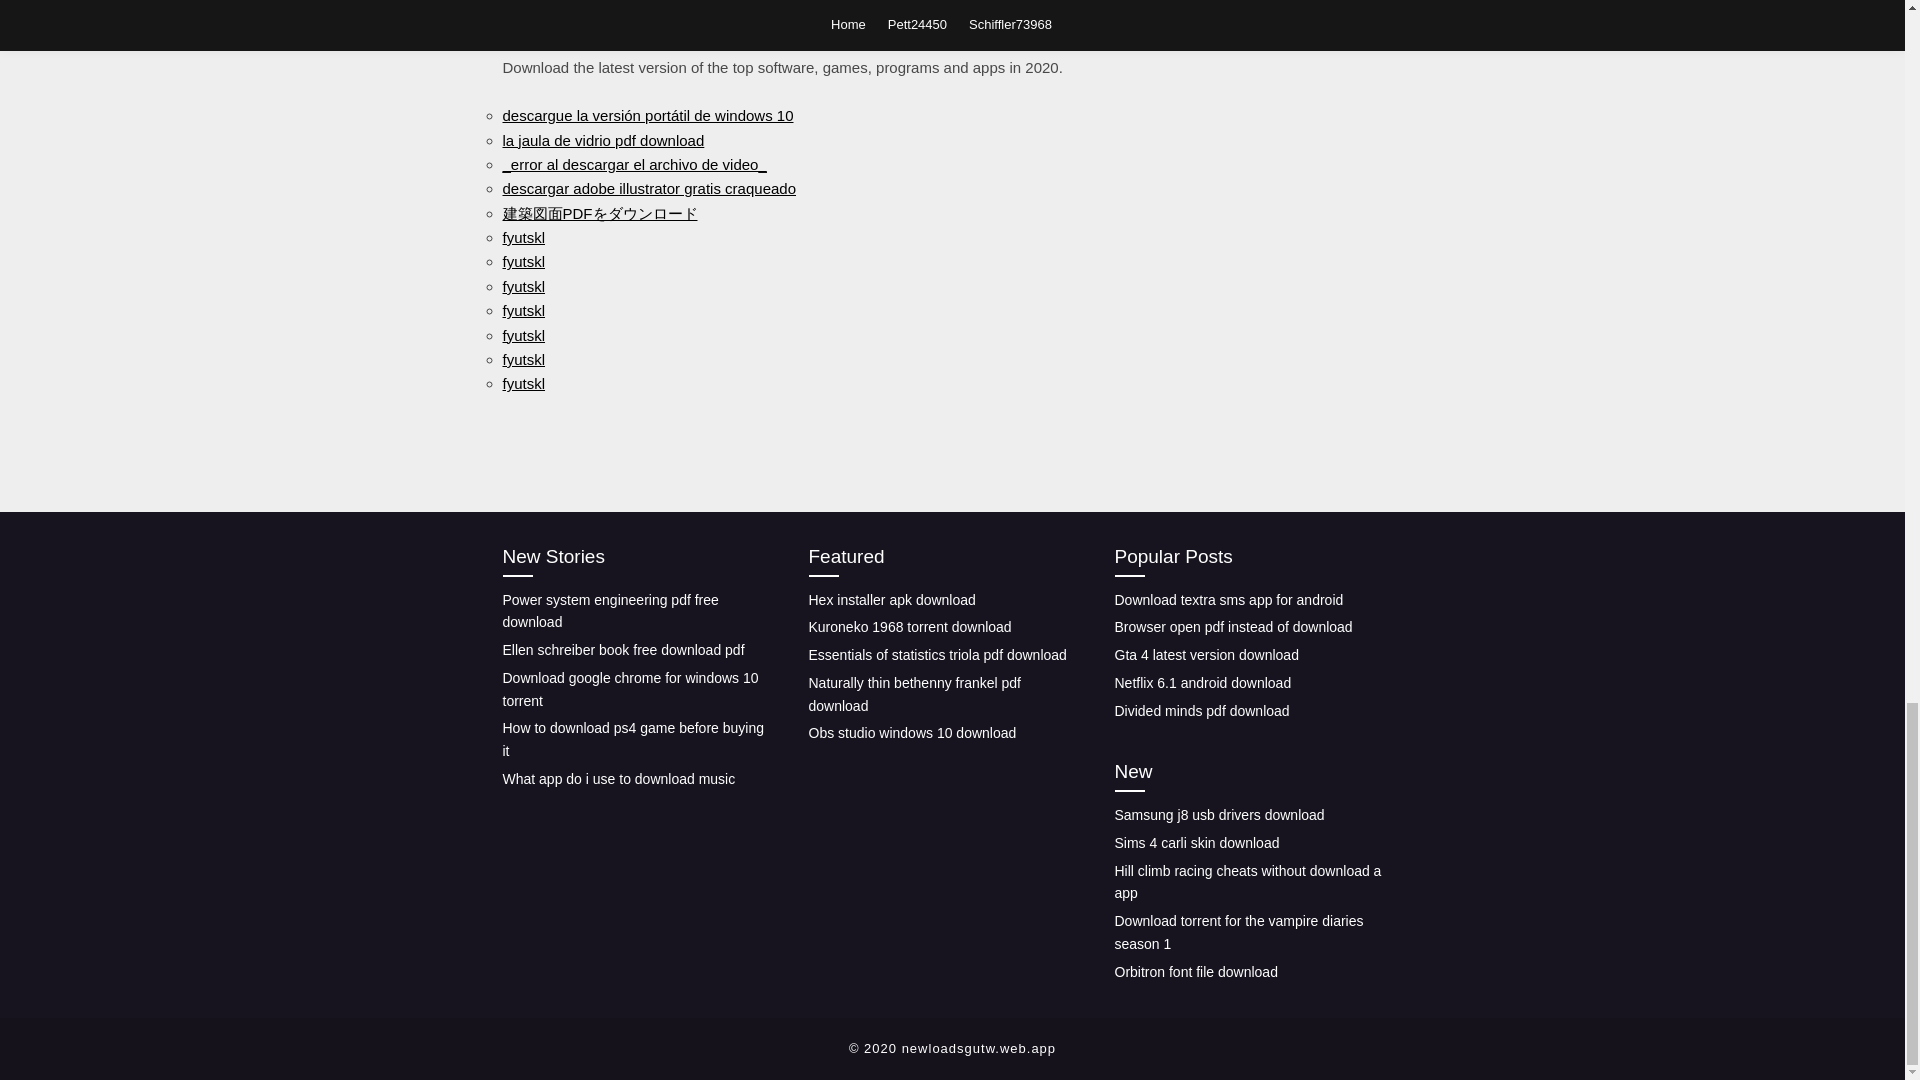 This screenshot has width=1920, height=1080. What do you see at coordinates (523, 237) in the screenshot?
I see `fyutskl` at bounding box center [523, 237].